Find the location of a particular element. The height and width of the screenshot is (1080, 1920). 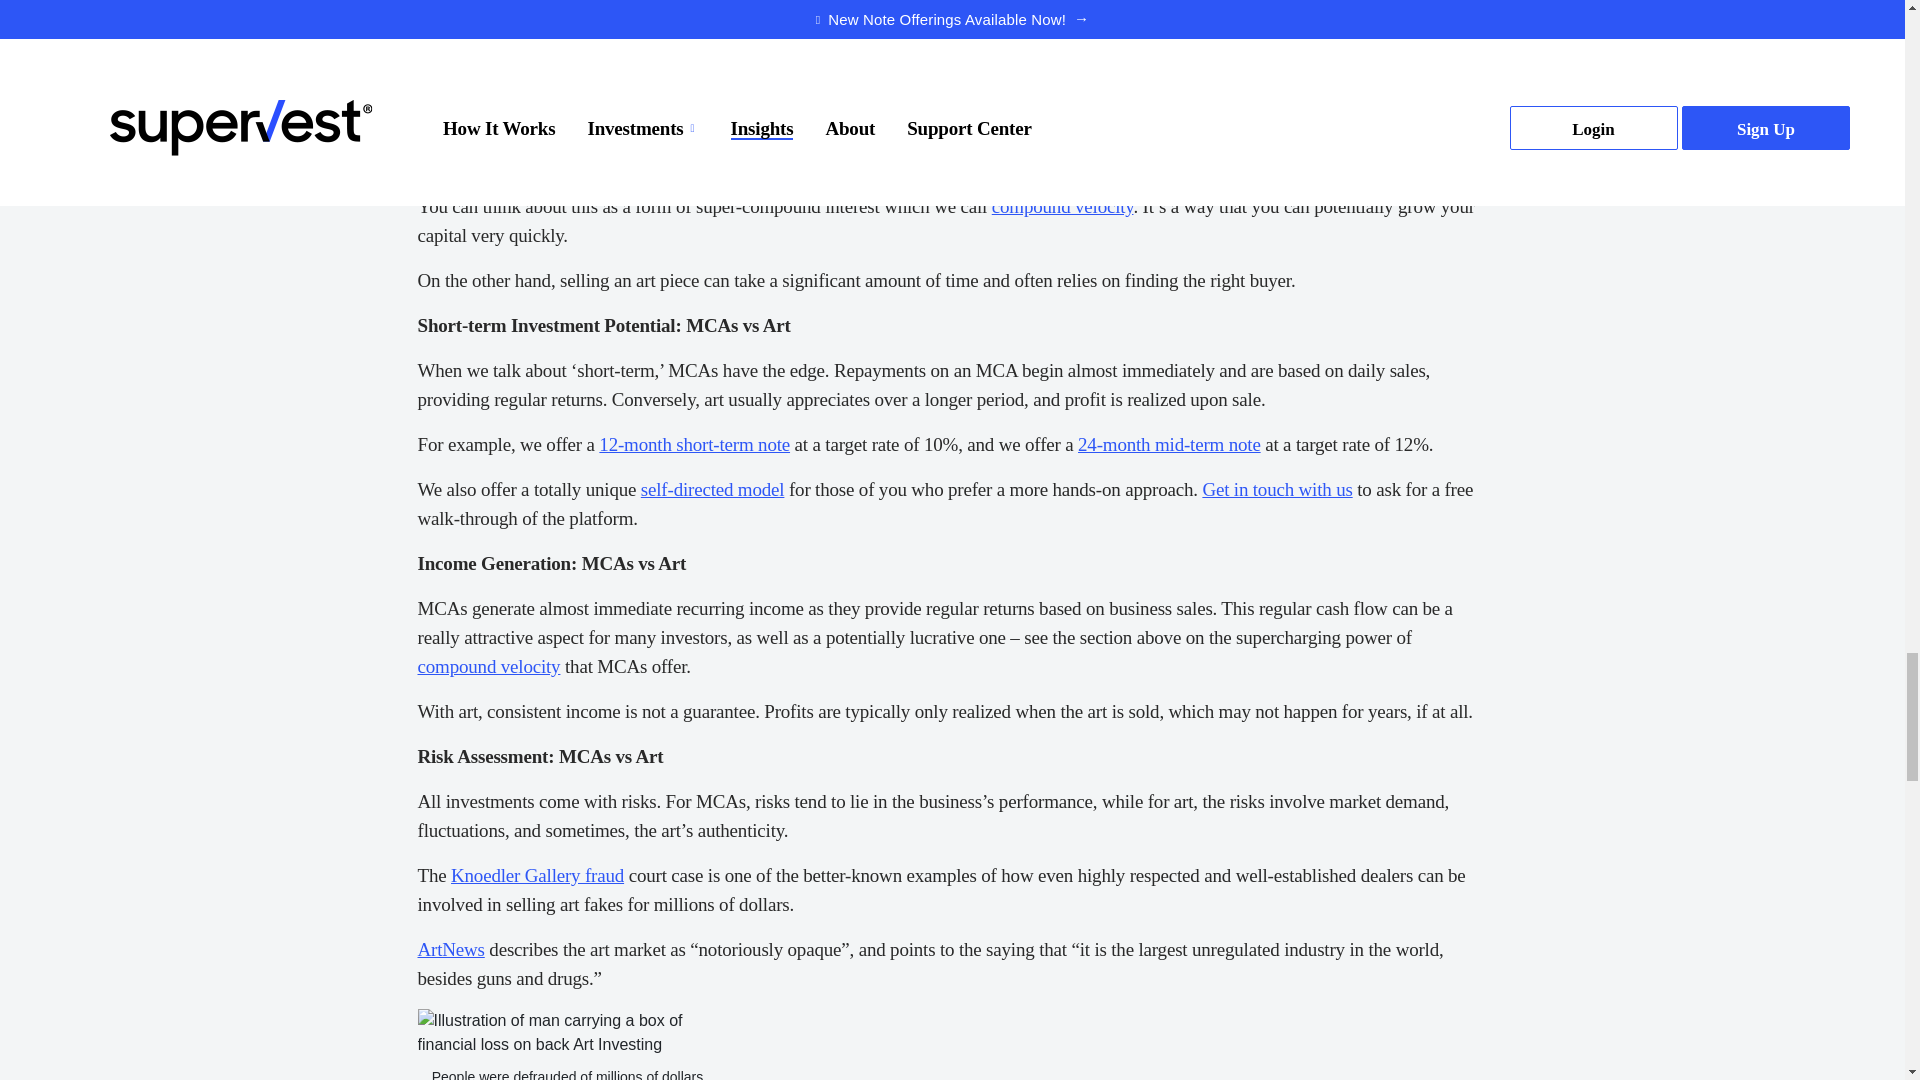

Get in touch with us is located at coordinates (1276, 490).